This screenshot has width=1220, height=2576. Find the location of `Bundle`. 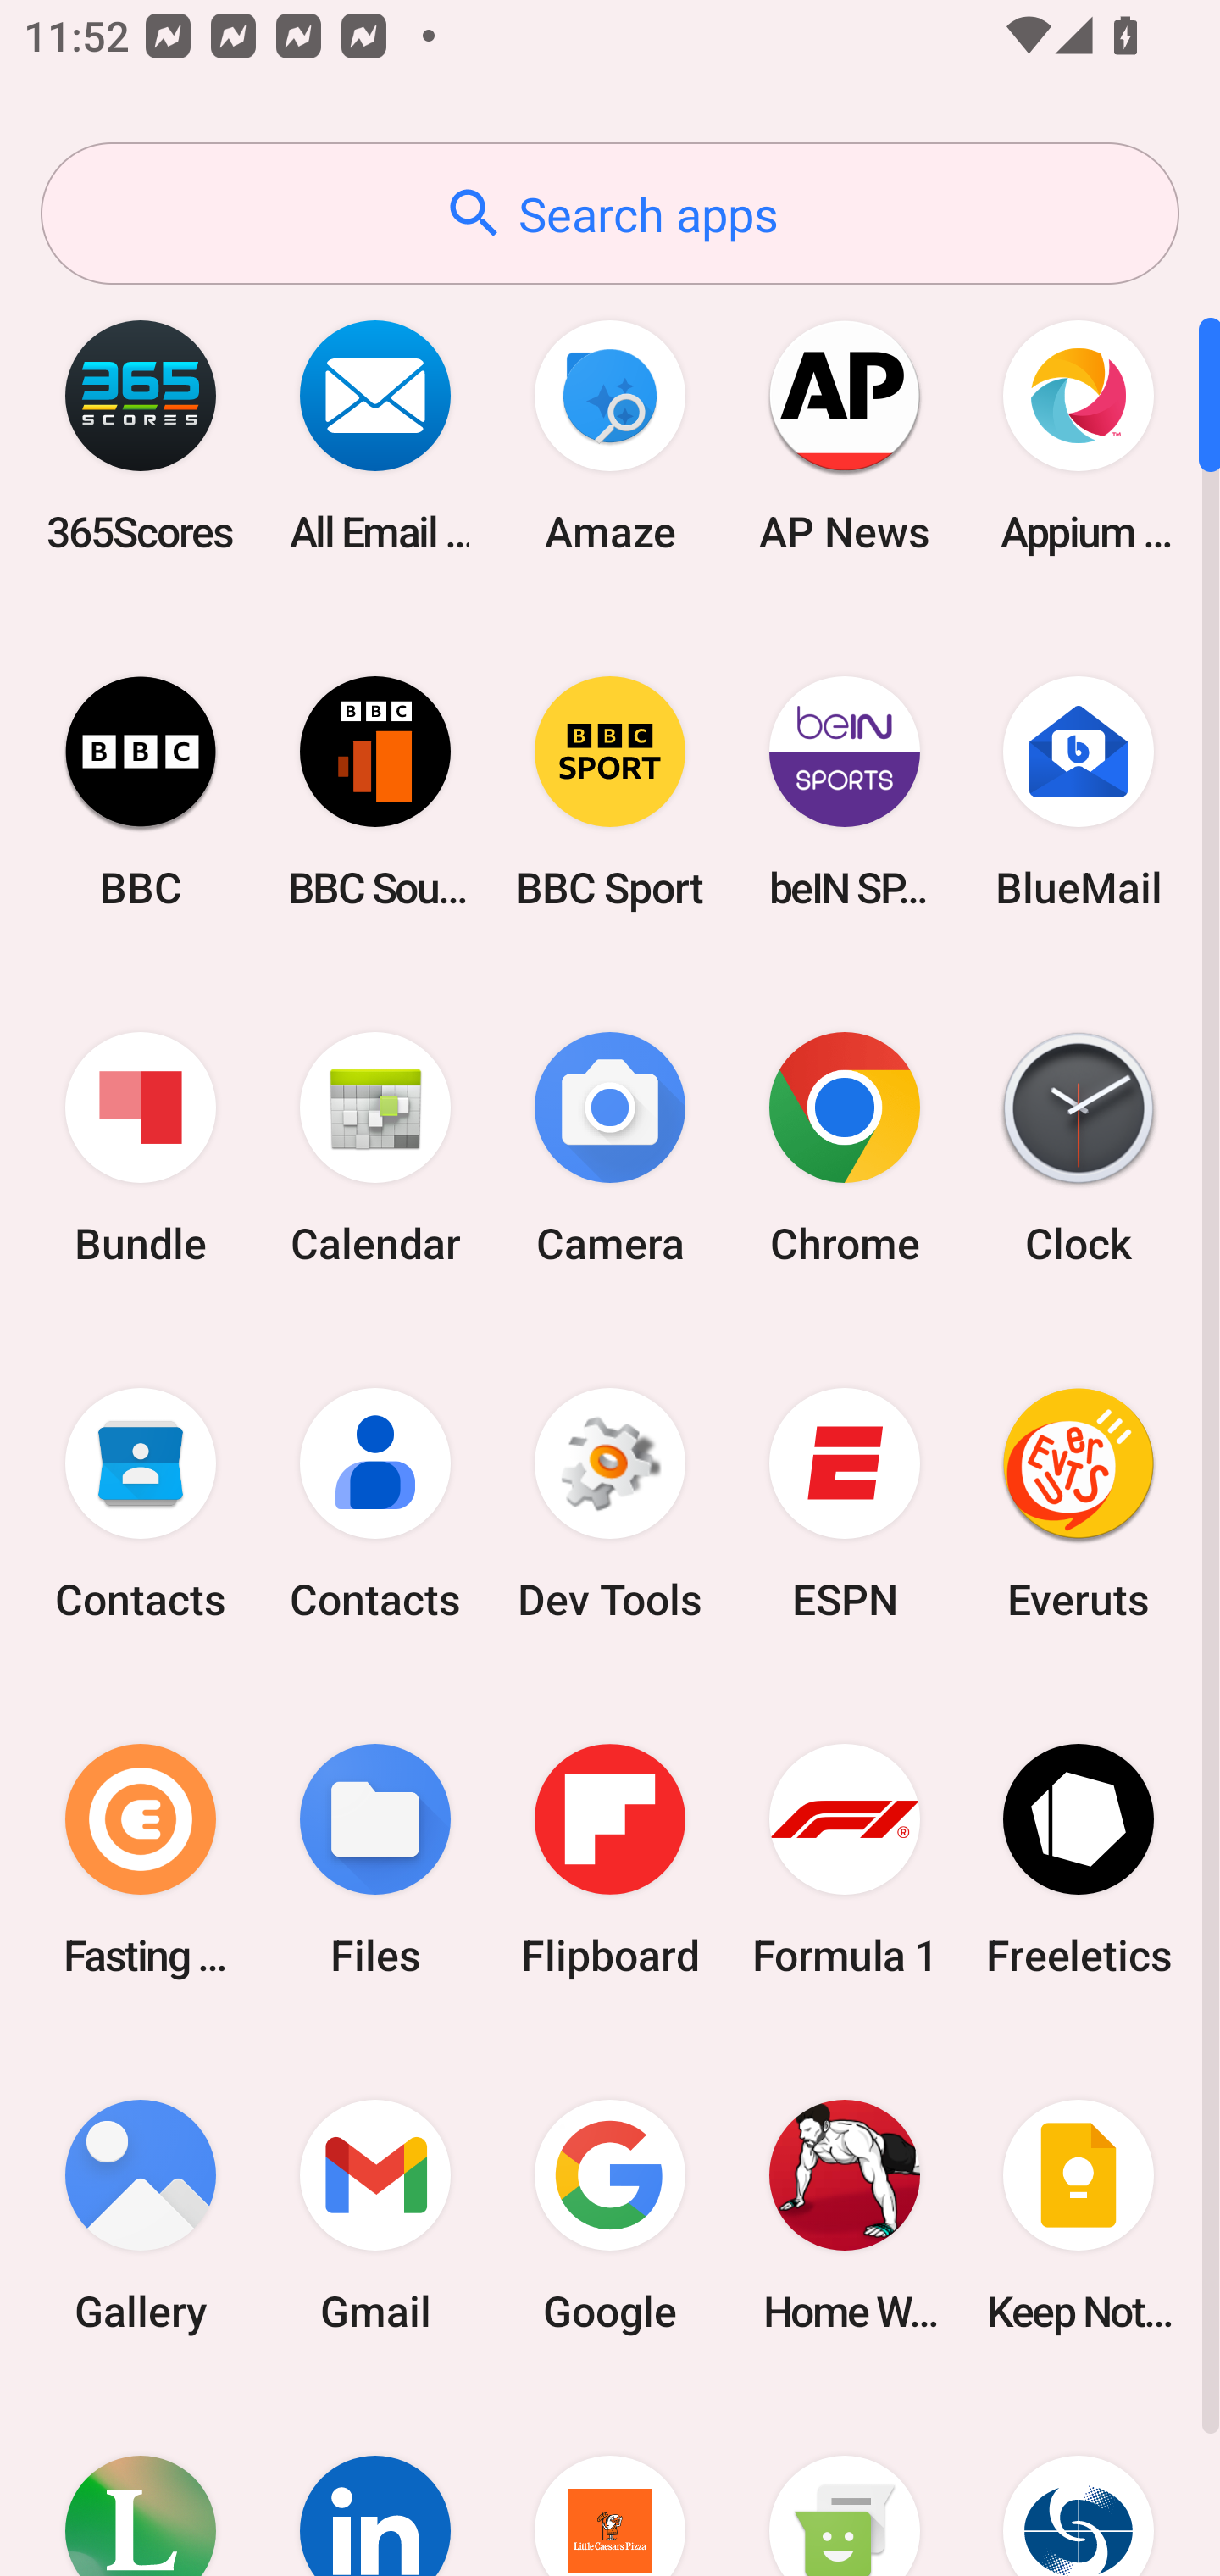

Bundle is located at coordinates (141, 1149).